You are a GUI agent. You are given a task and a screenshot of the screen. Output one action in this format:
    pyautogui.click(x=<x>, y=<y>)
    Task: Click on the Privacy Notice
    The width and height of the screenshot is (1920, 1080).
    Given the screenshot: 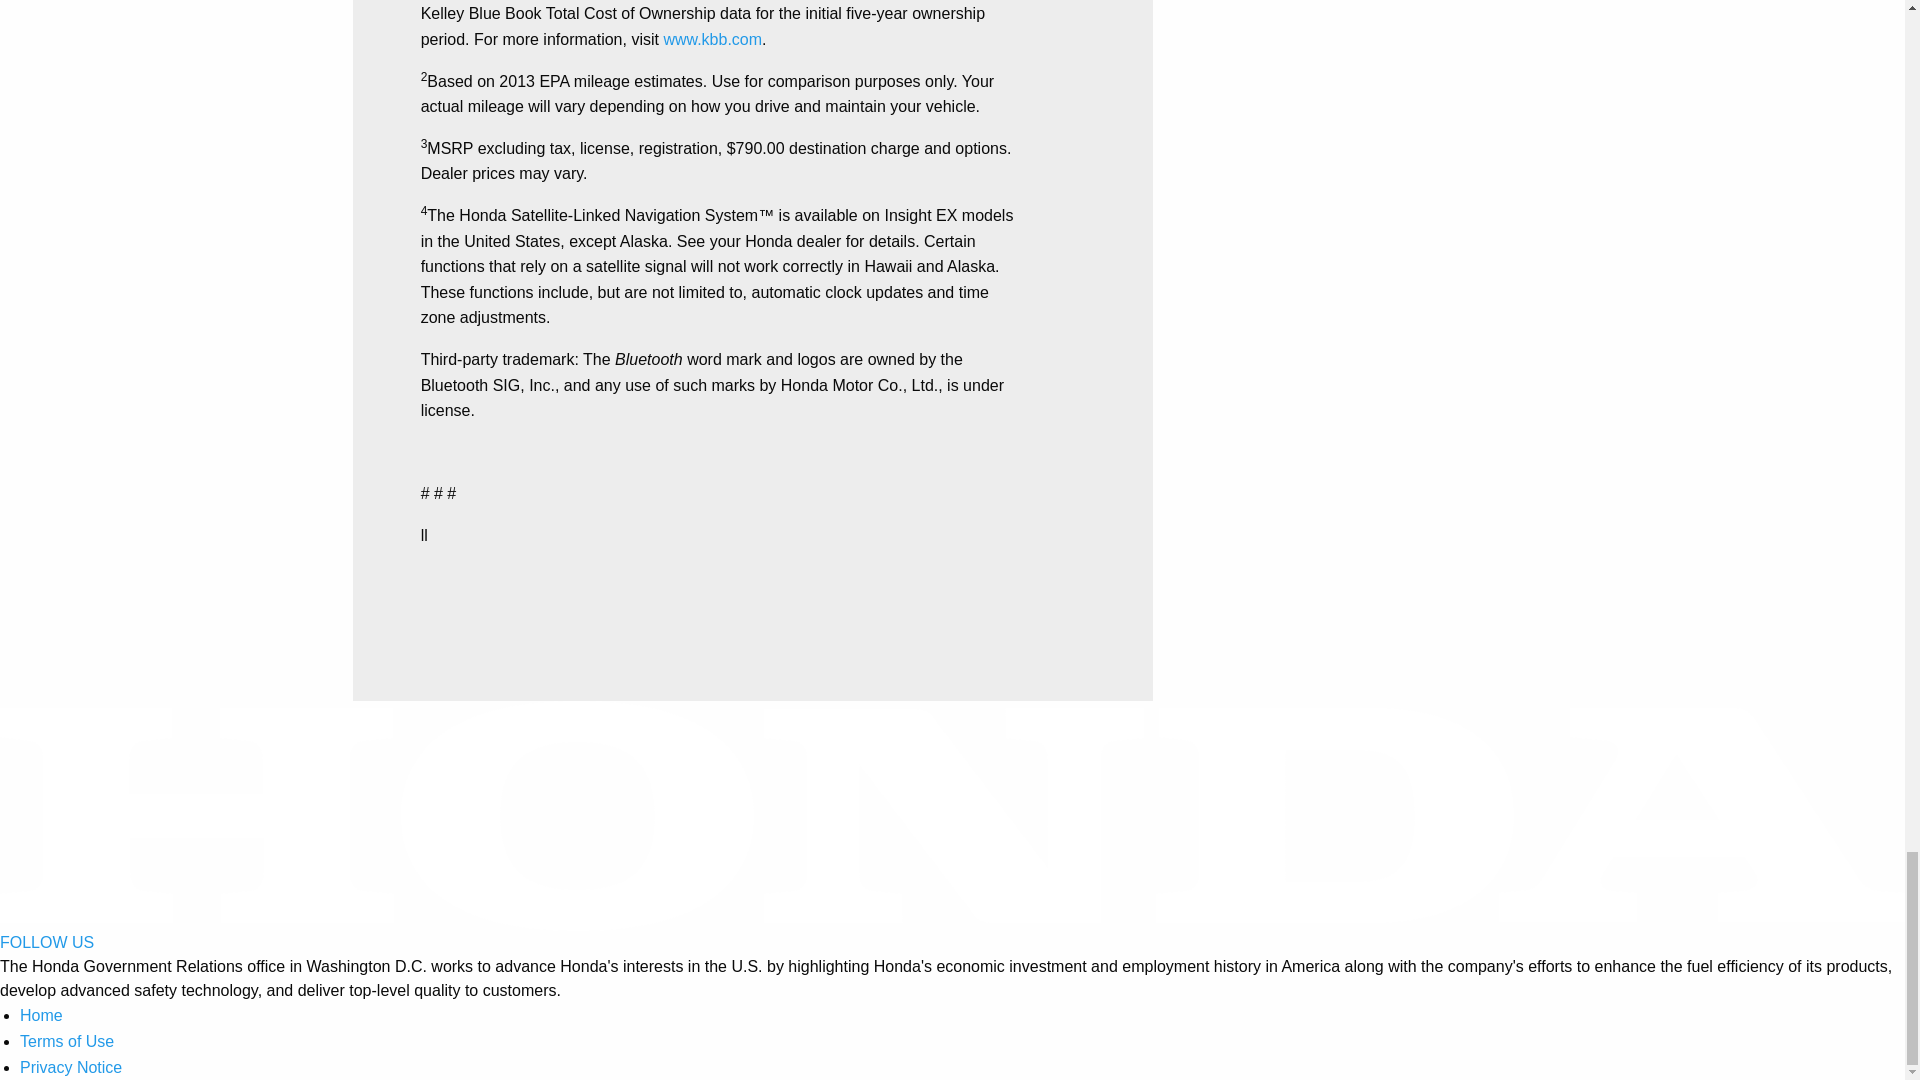 What is the action you would take?
    pyautogui.click(x=70, y=1067)
    